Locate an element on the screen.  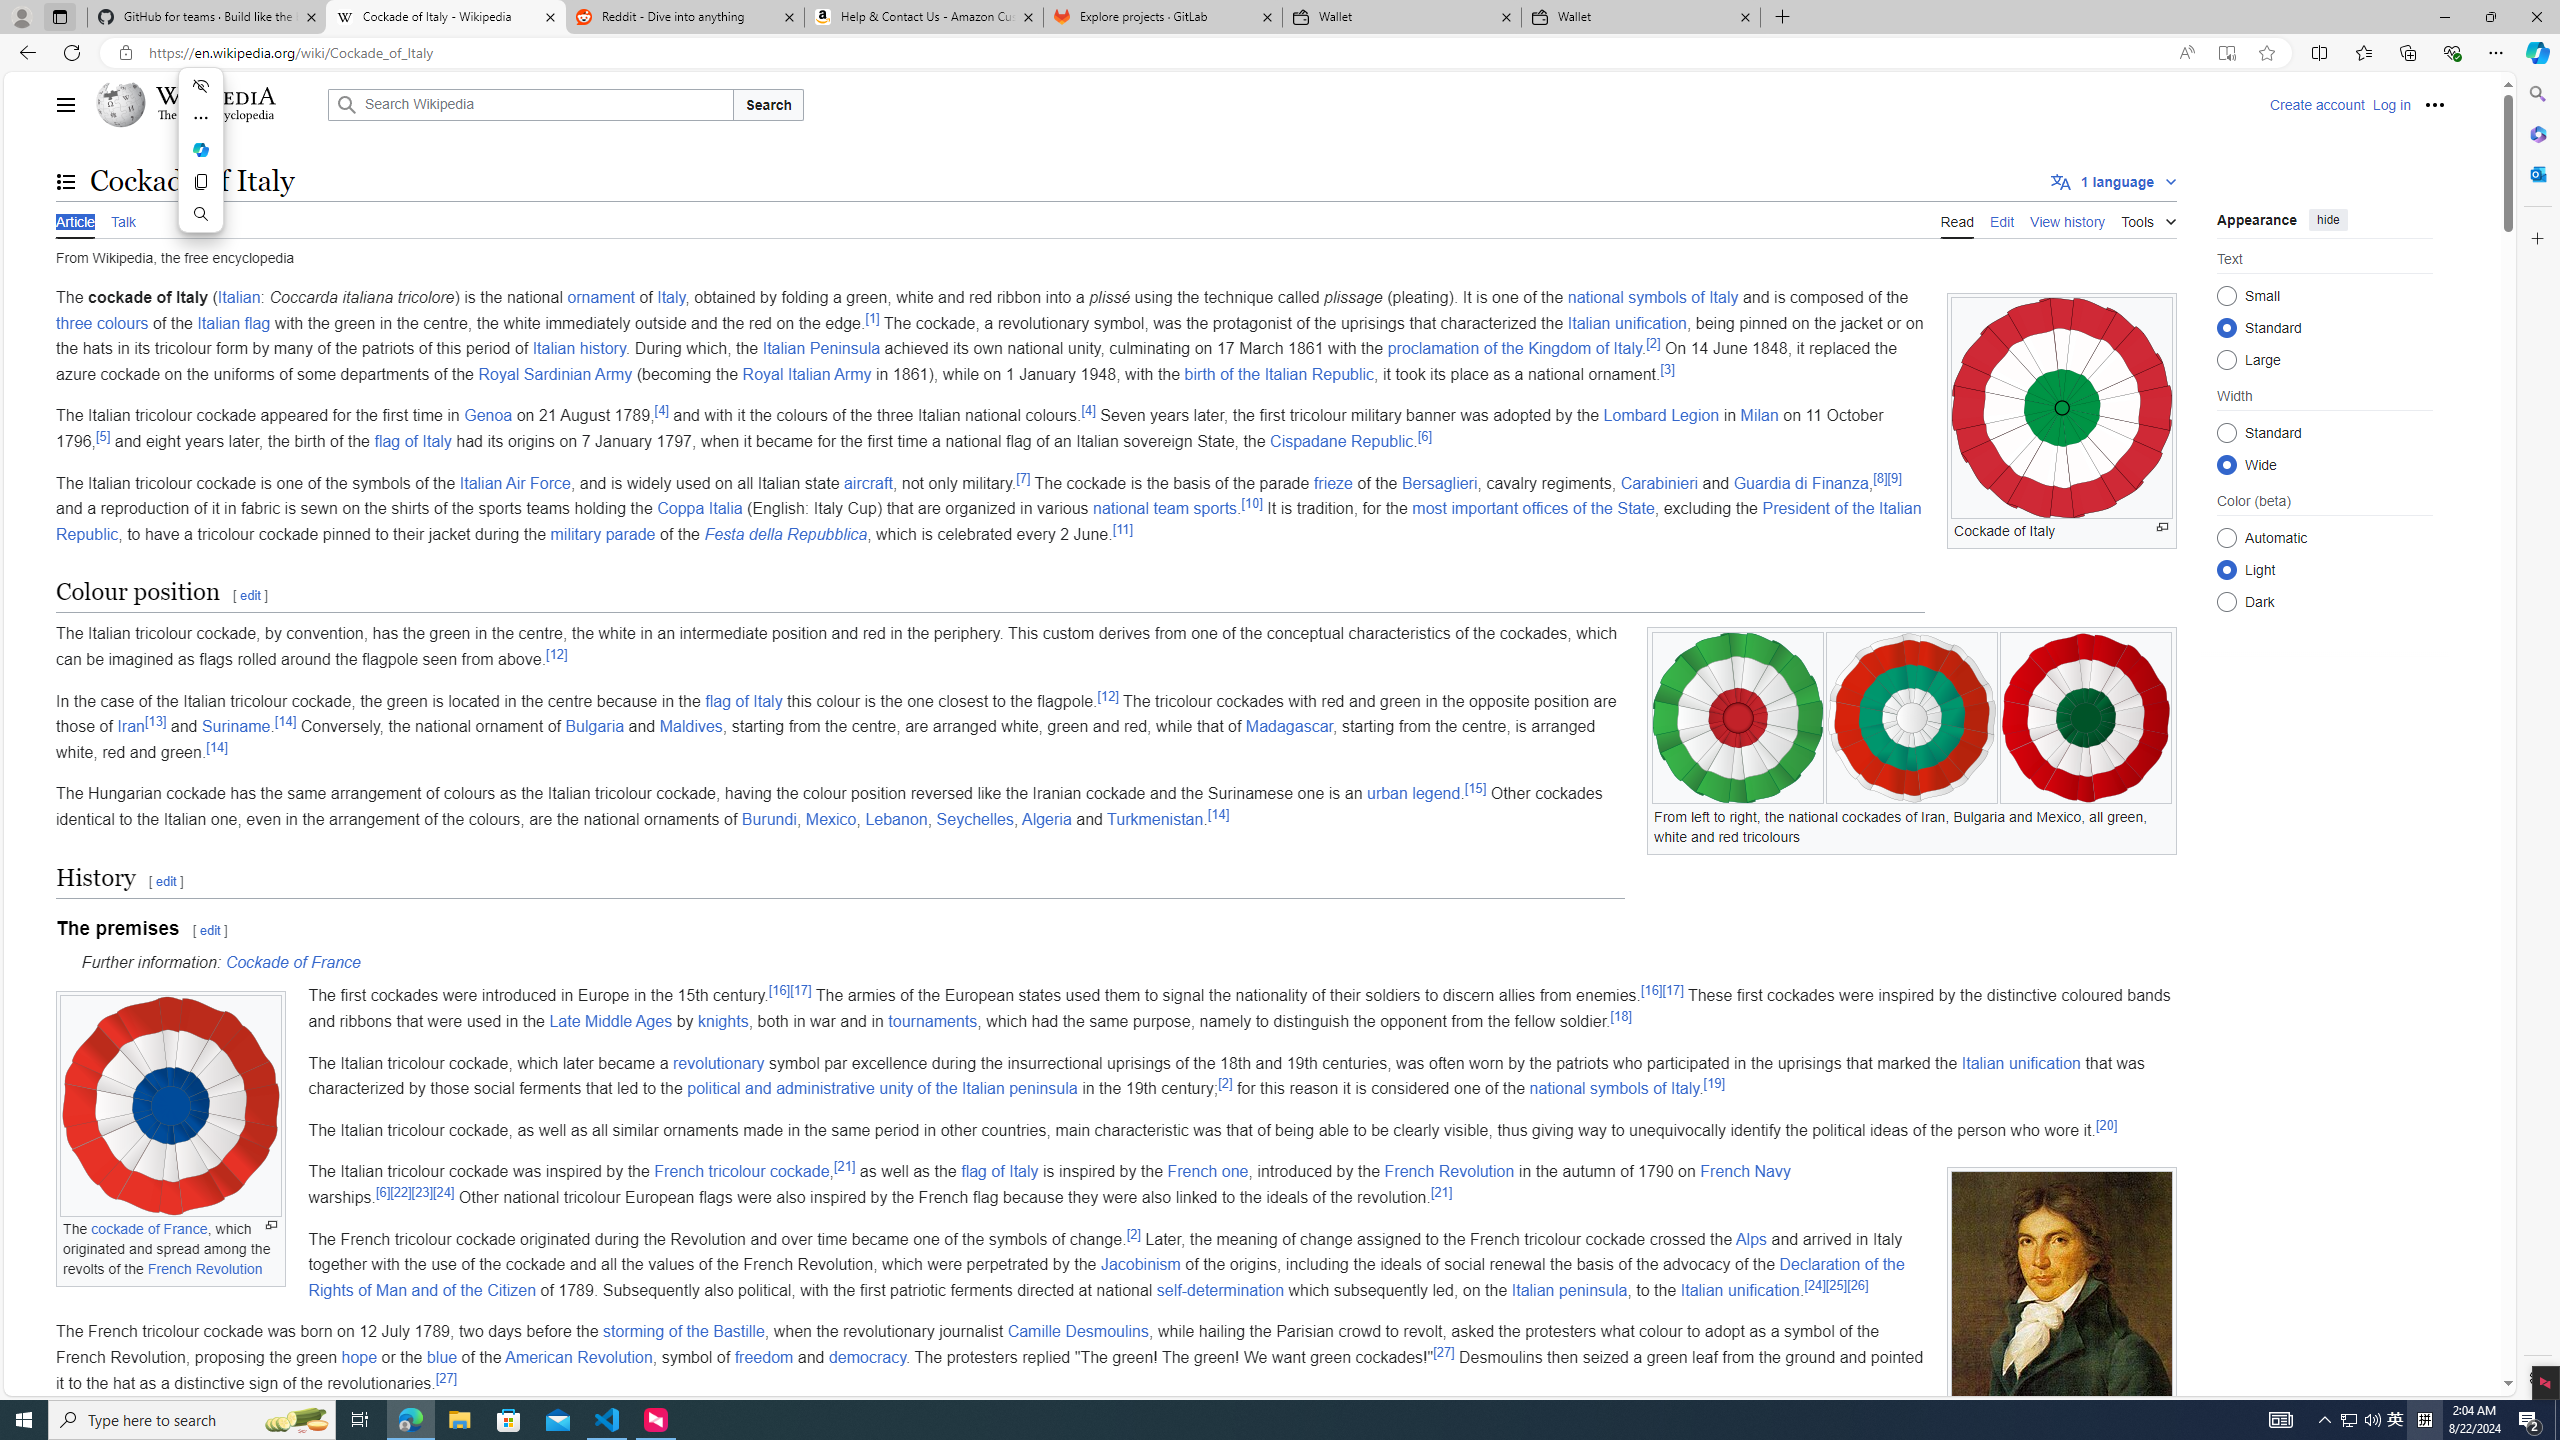
[12] is located at coordinates (1108, 696).